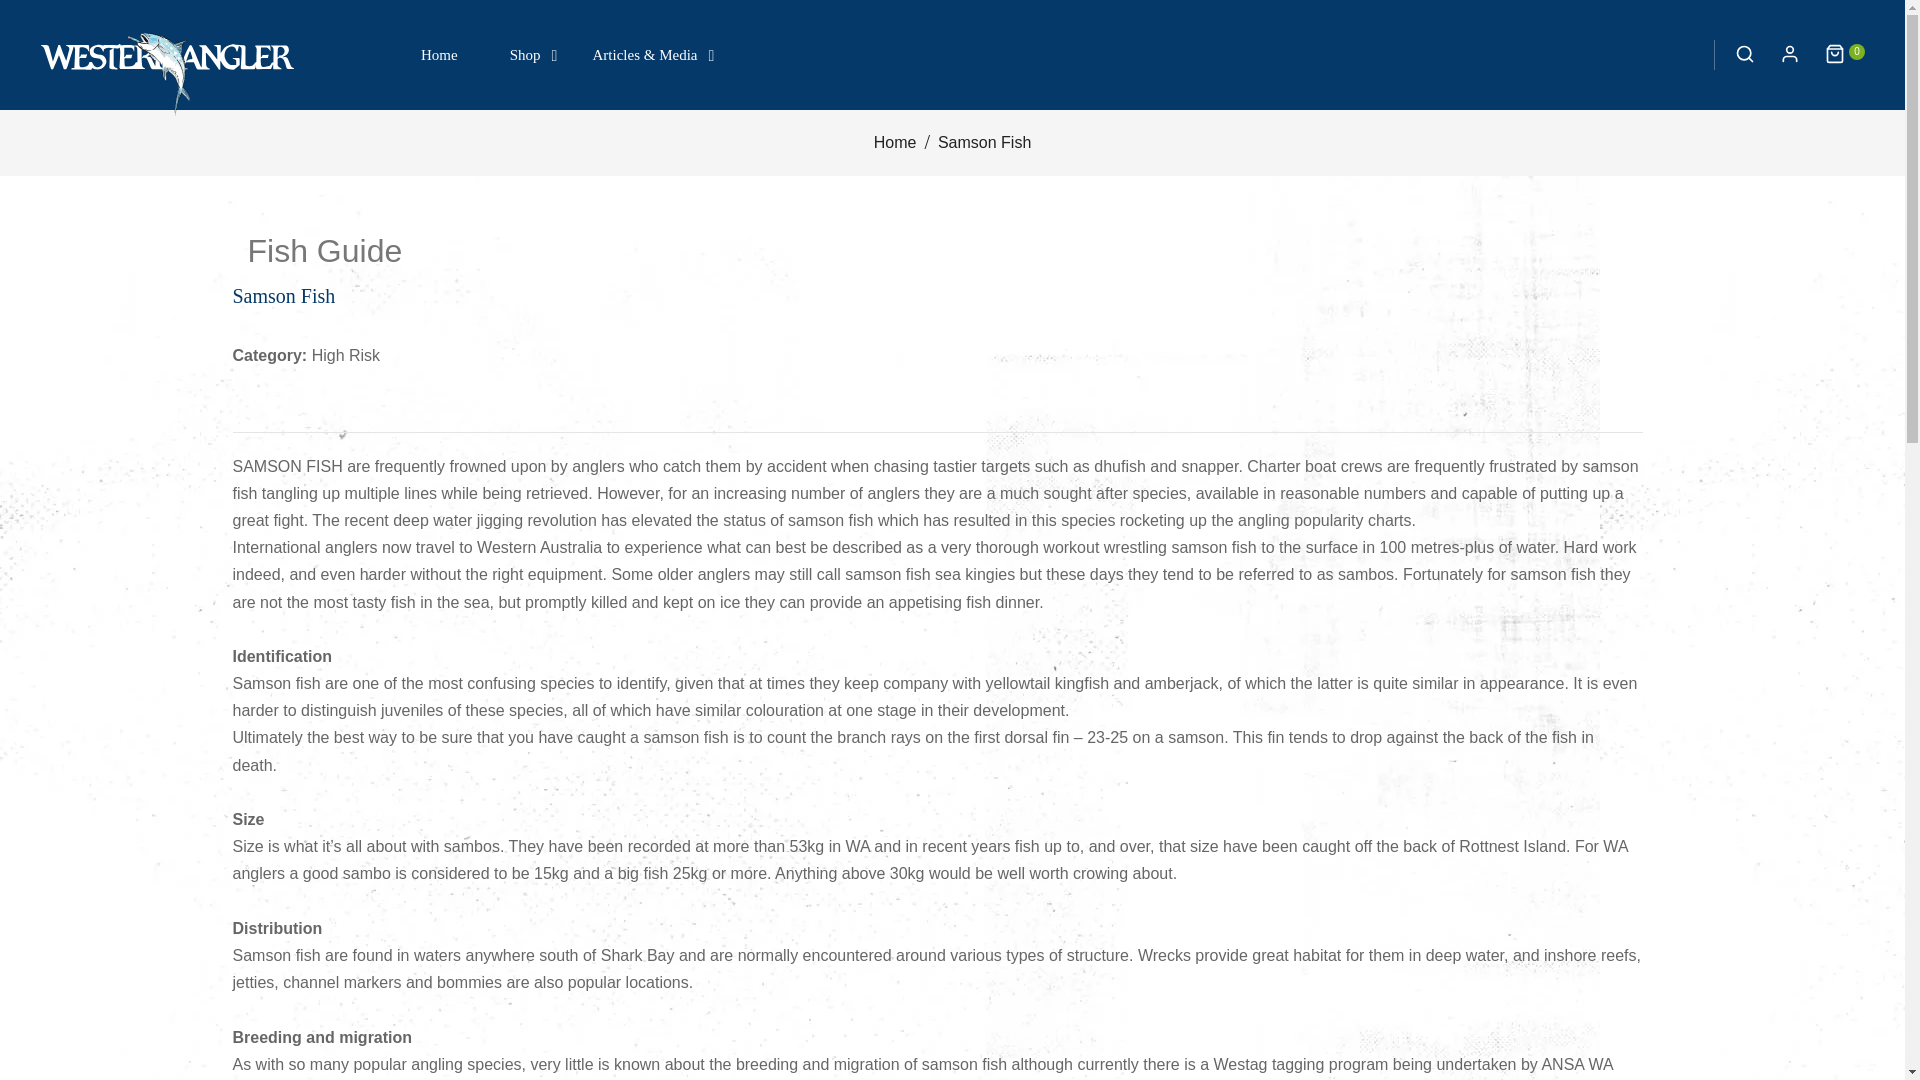  What do you see at coordinates (168, 73) in the screenshot?
I see `Western Angler` at bounding box center [168, 73].